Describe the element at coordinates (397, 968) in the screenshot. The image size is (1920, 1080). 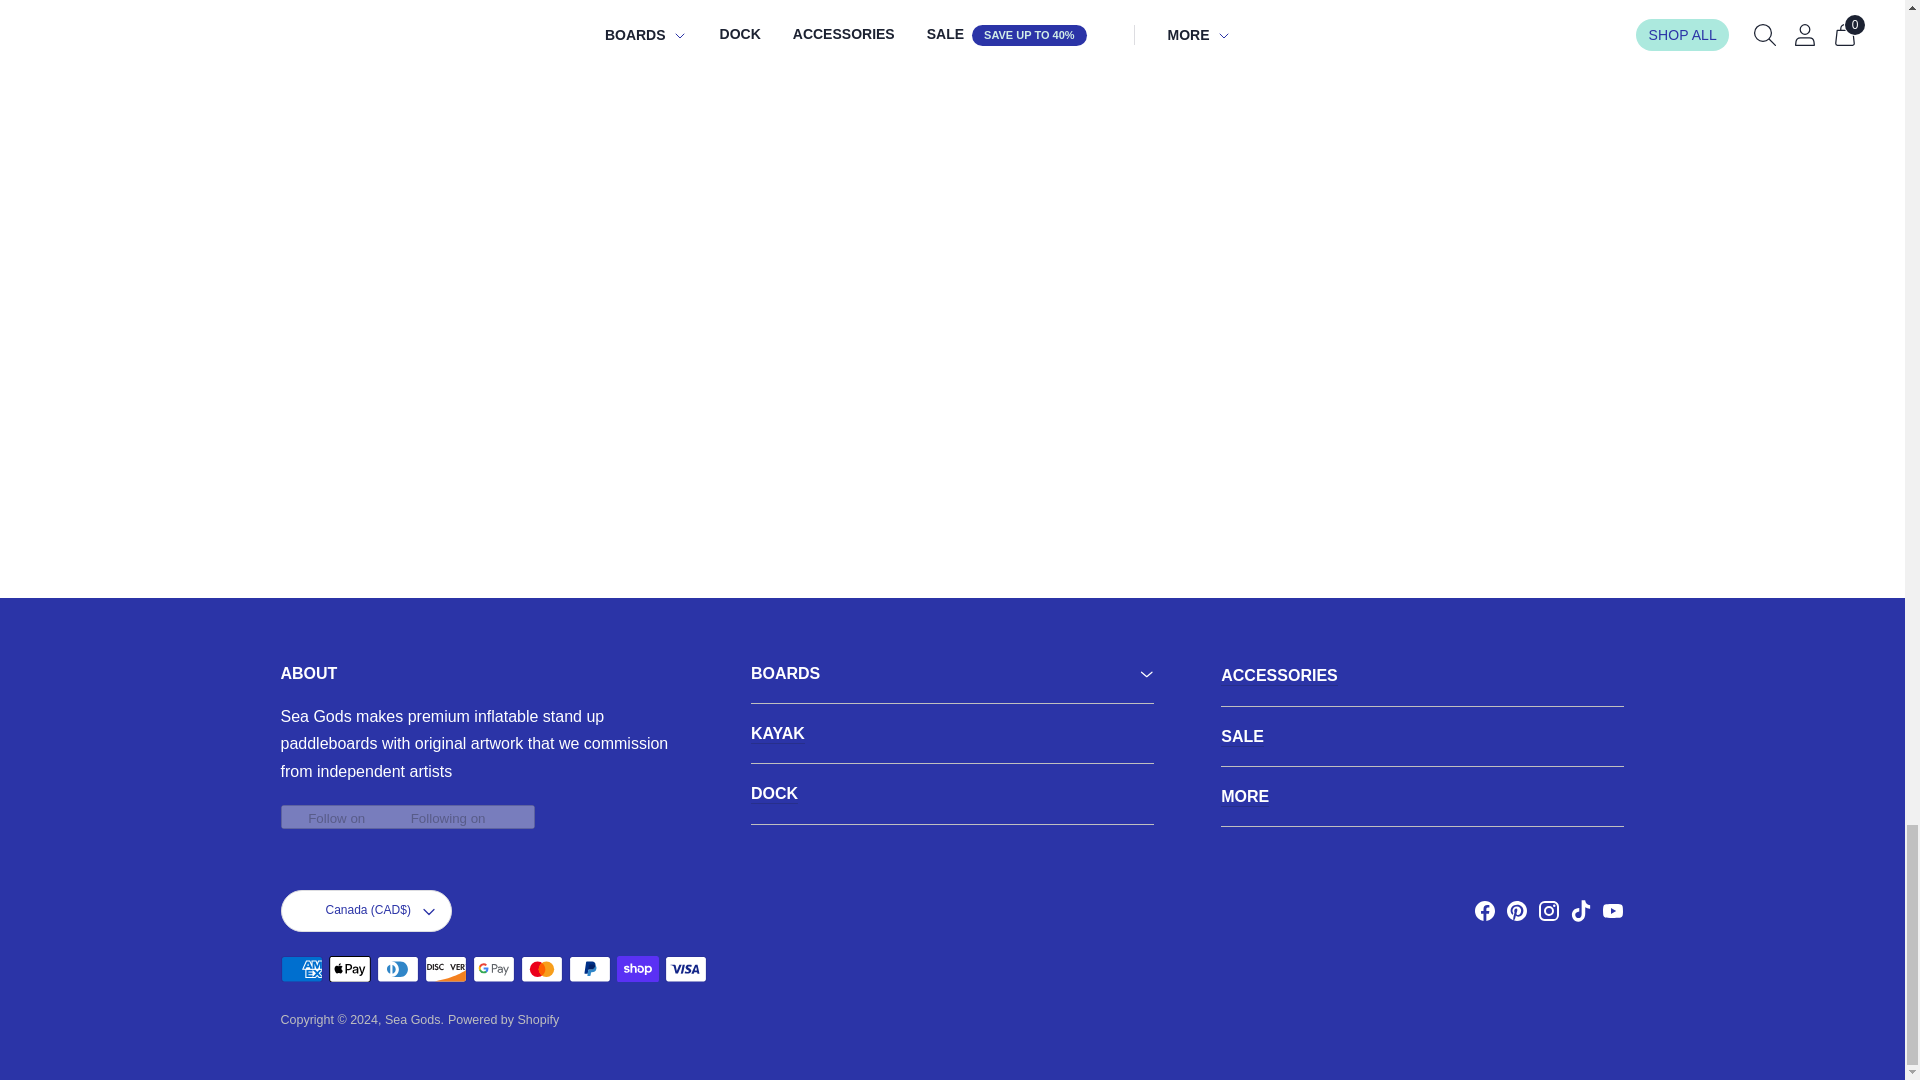
I see `Diners Club` at that location.